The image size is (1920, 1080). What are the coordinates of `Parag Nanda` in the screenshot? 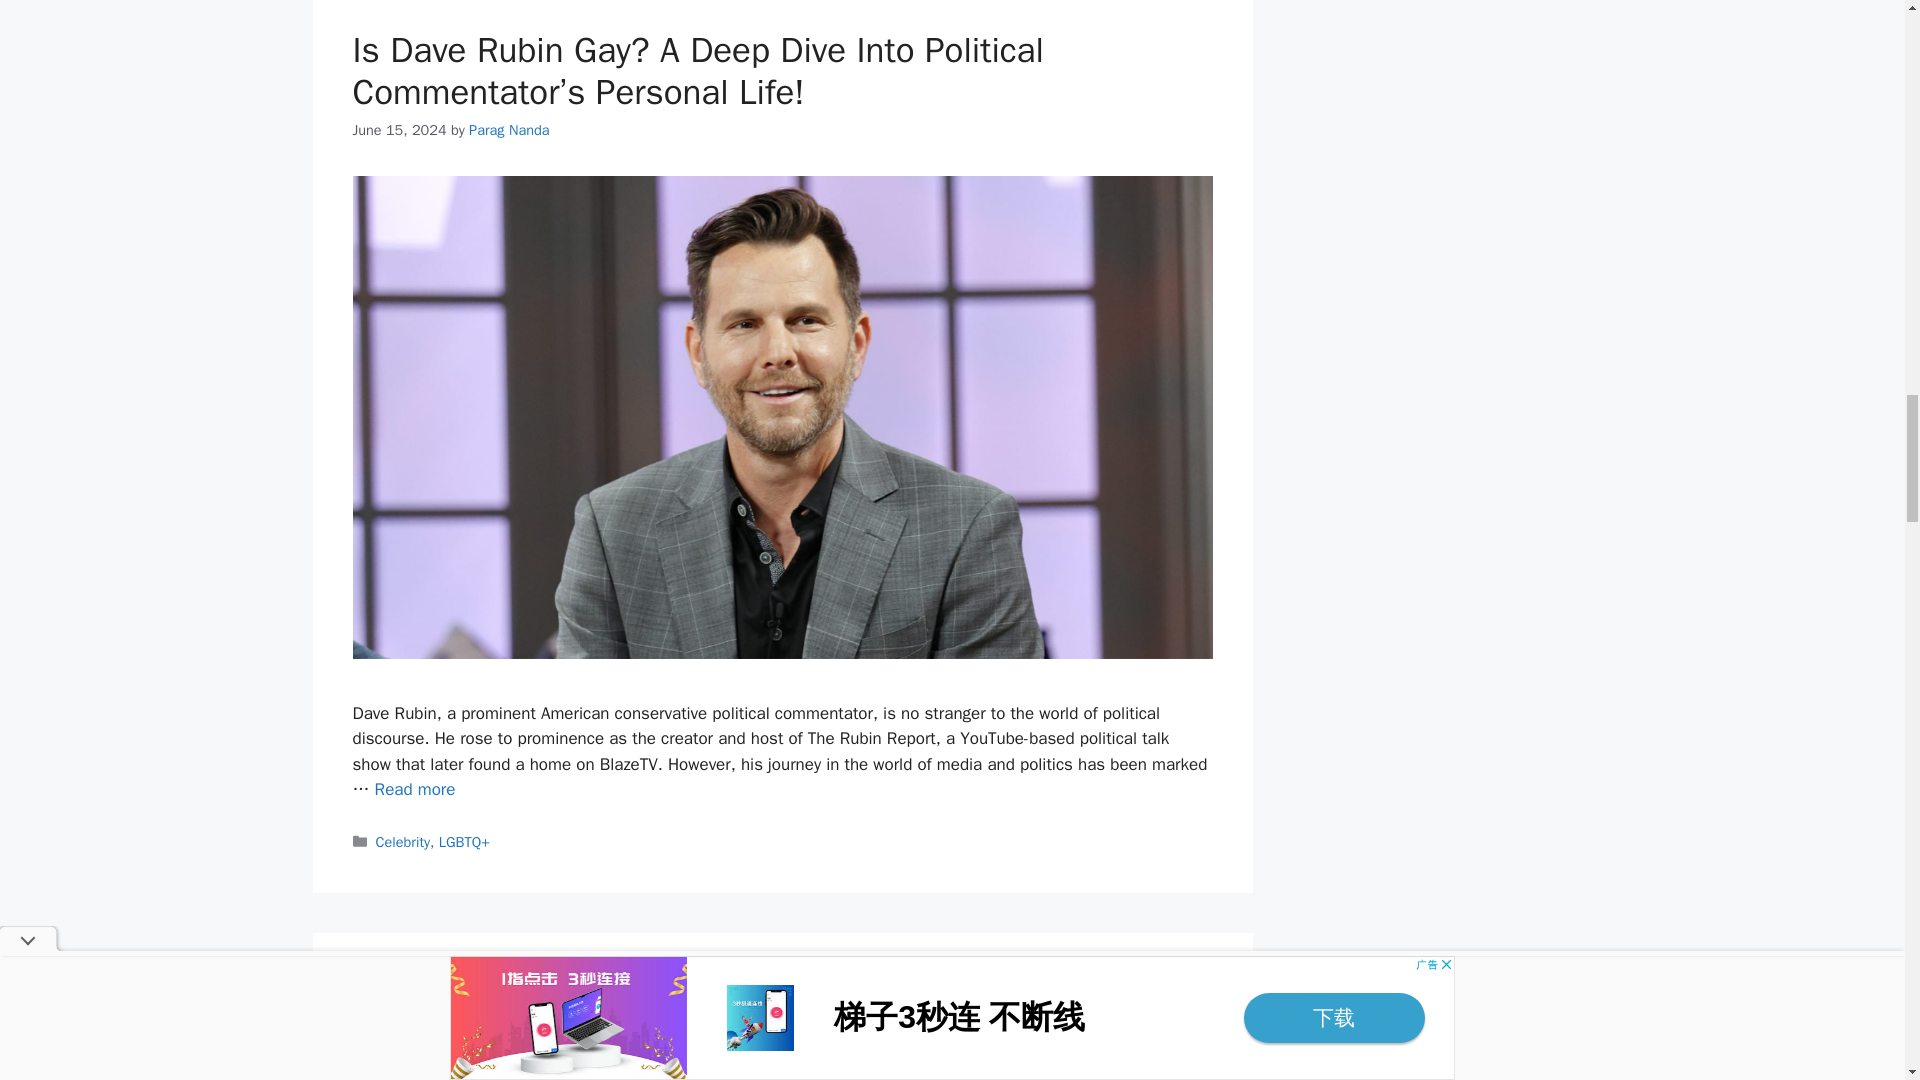 It's located at (508, 130).